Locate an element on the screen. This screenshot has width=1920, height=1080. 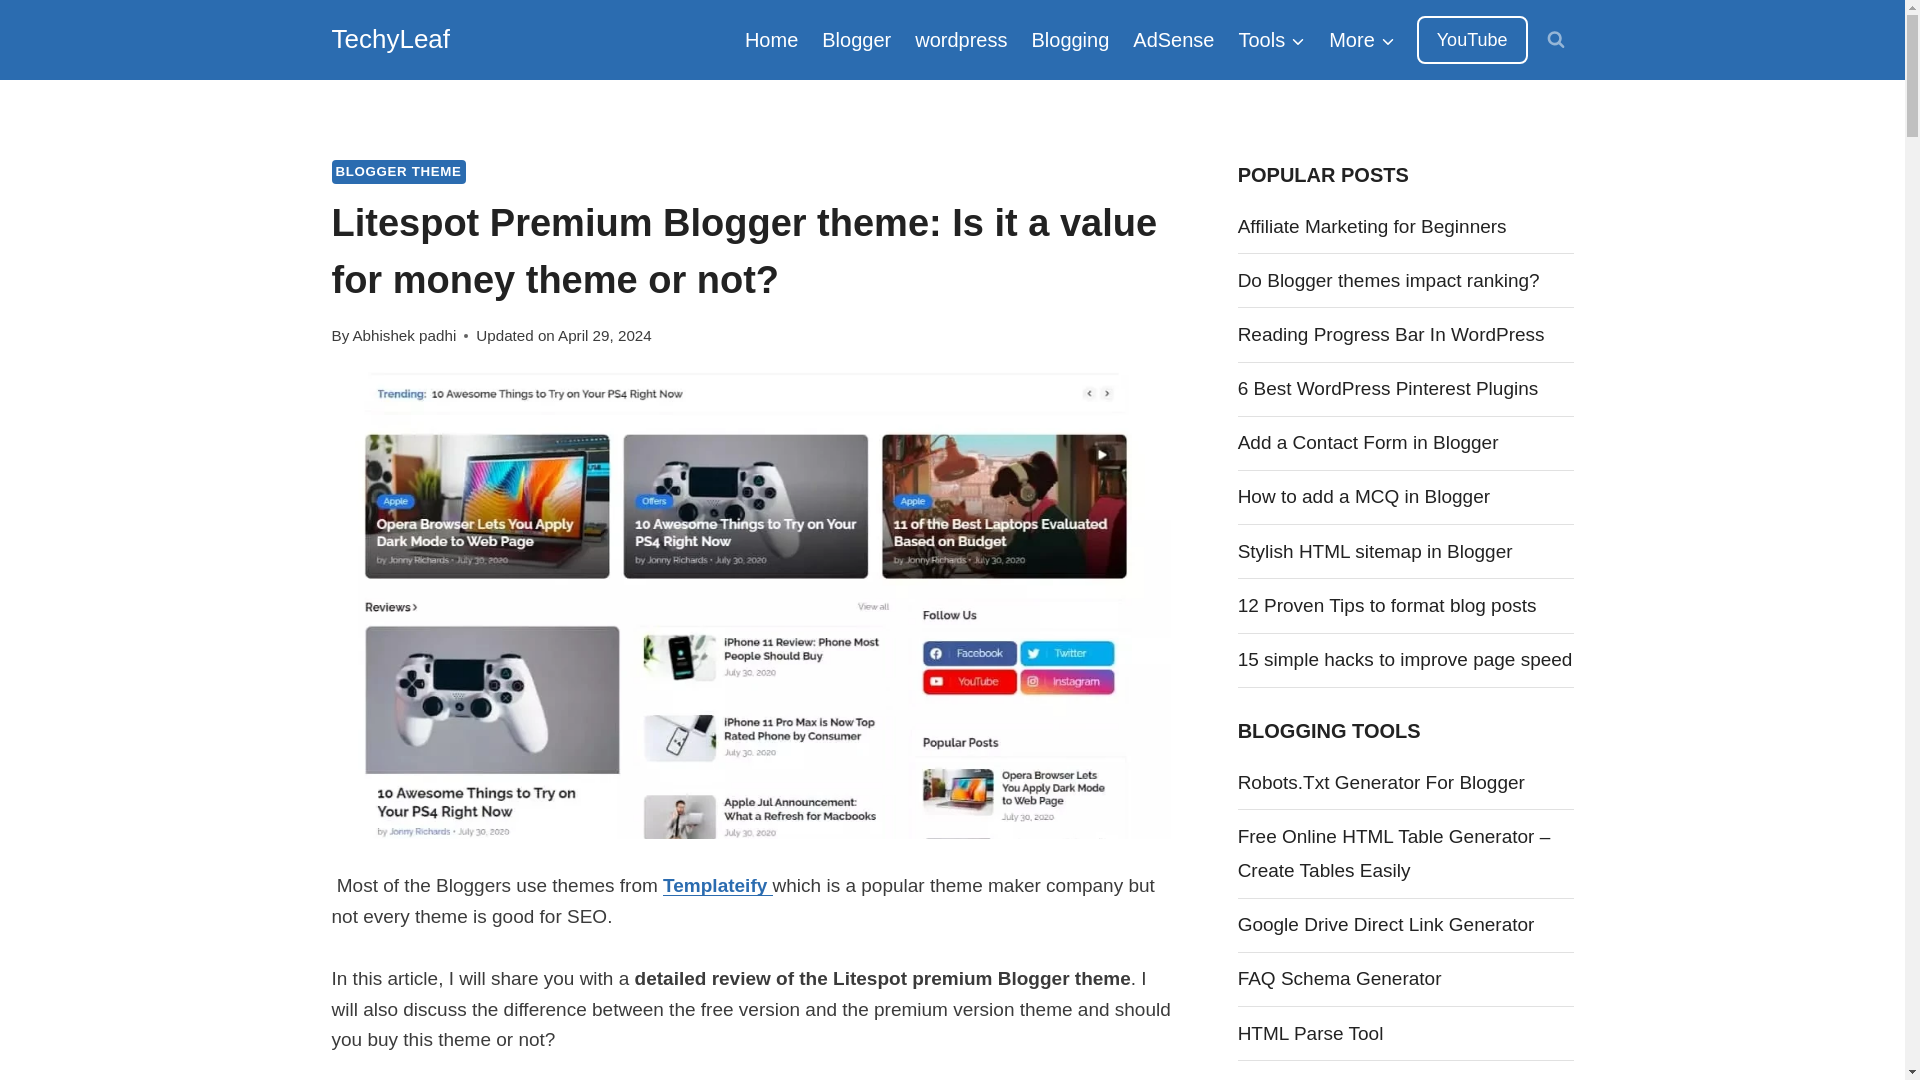
Templateify is located at coordinates (716, 885).